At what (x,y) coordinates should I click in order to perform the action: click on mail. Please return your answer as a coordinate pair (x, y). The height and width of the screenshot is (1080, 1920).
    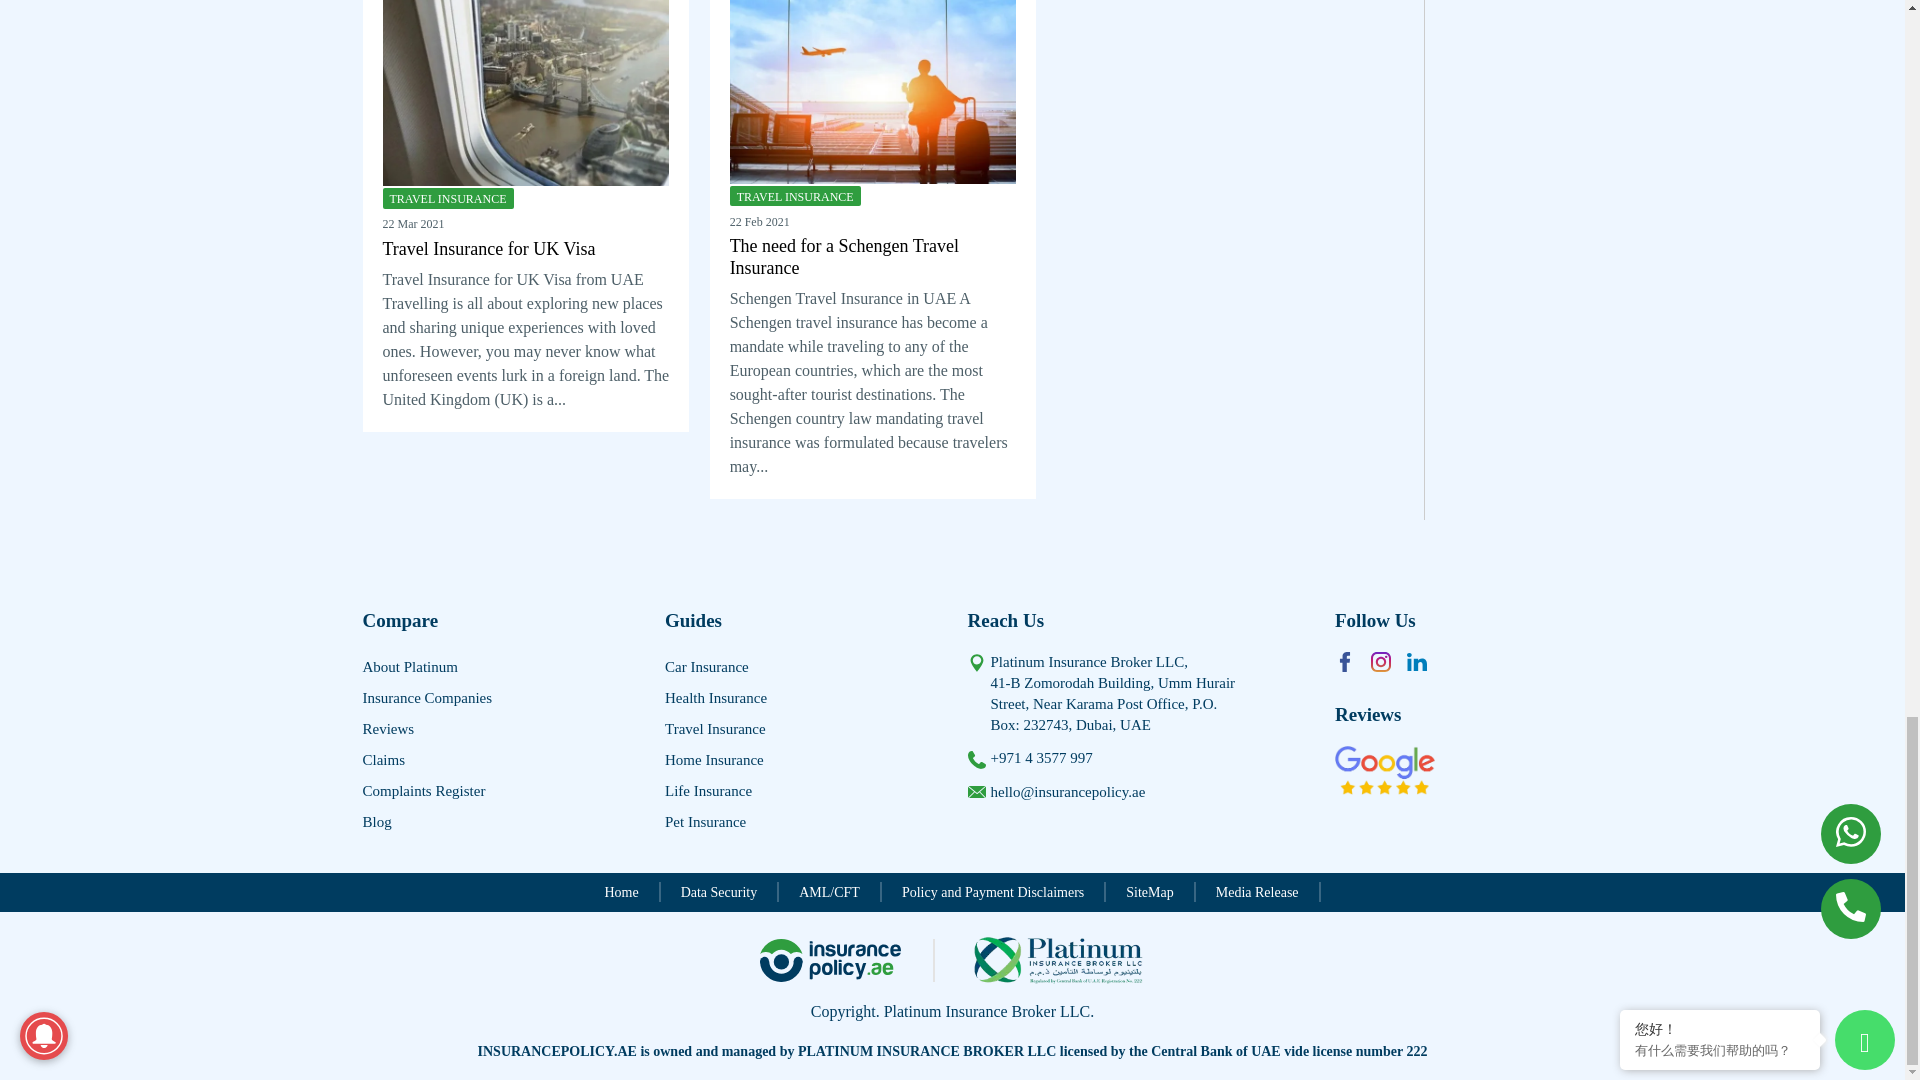
    Looking at the image, I should click on (976, 792).